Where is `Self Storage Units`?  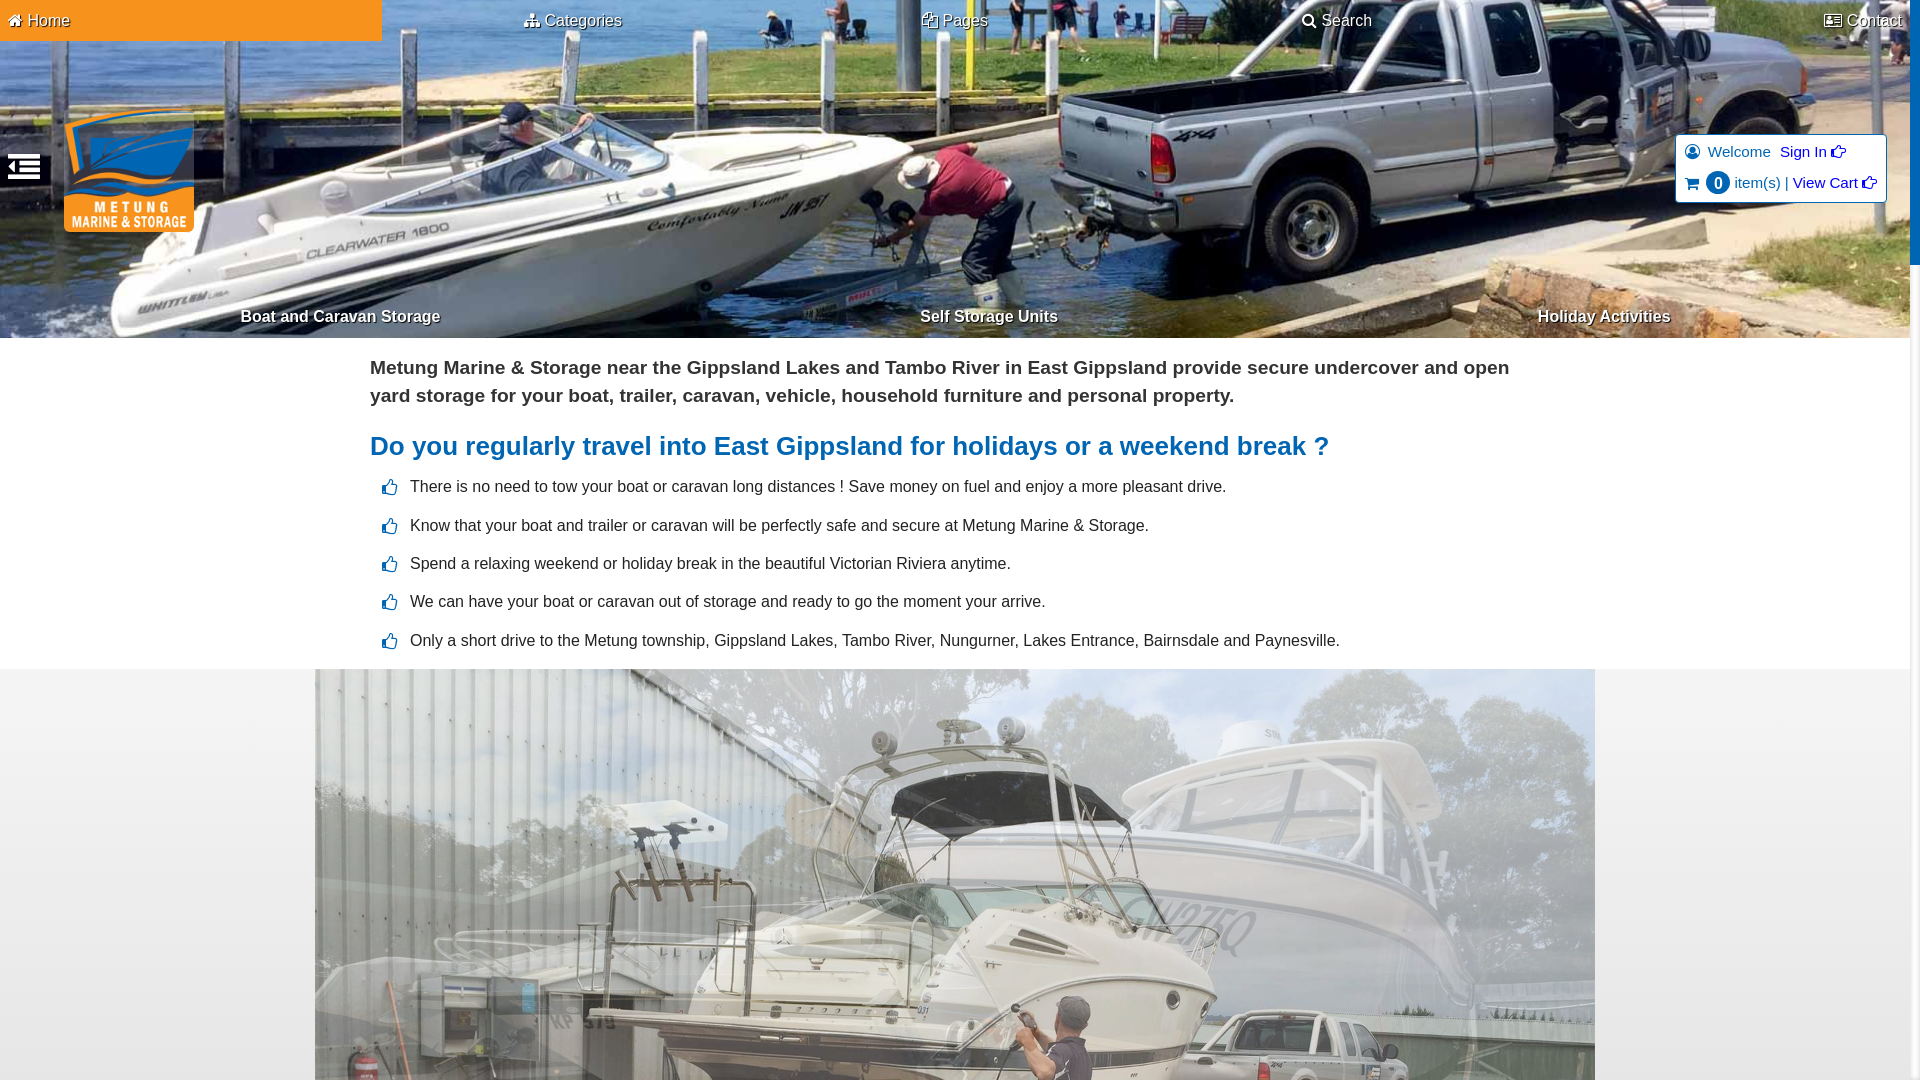
Self Storage Units is located at coordinates (989, 316).